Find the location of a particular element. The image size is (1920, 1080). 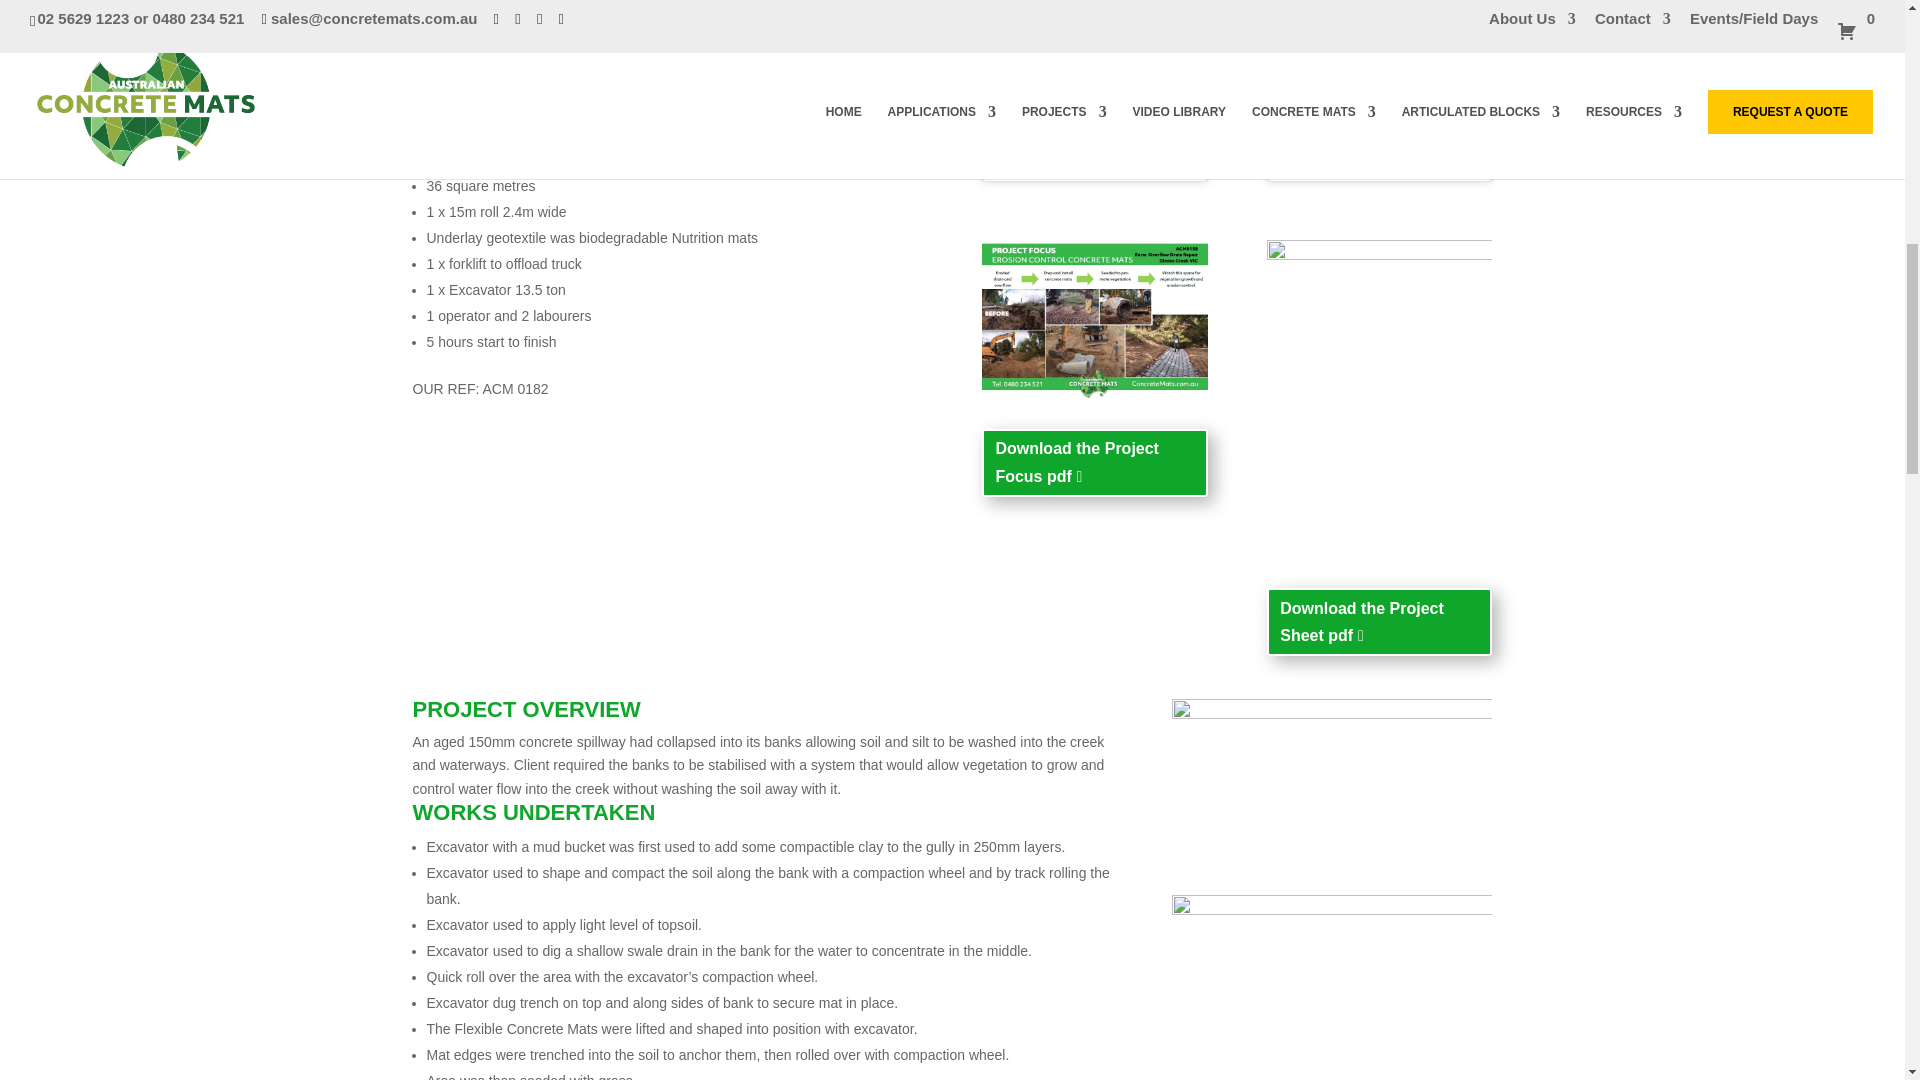

ACM-0182-Spillway-Dixons-Creek-VIC-04-900w is located at coordinates (1331, 782).